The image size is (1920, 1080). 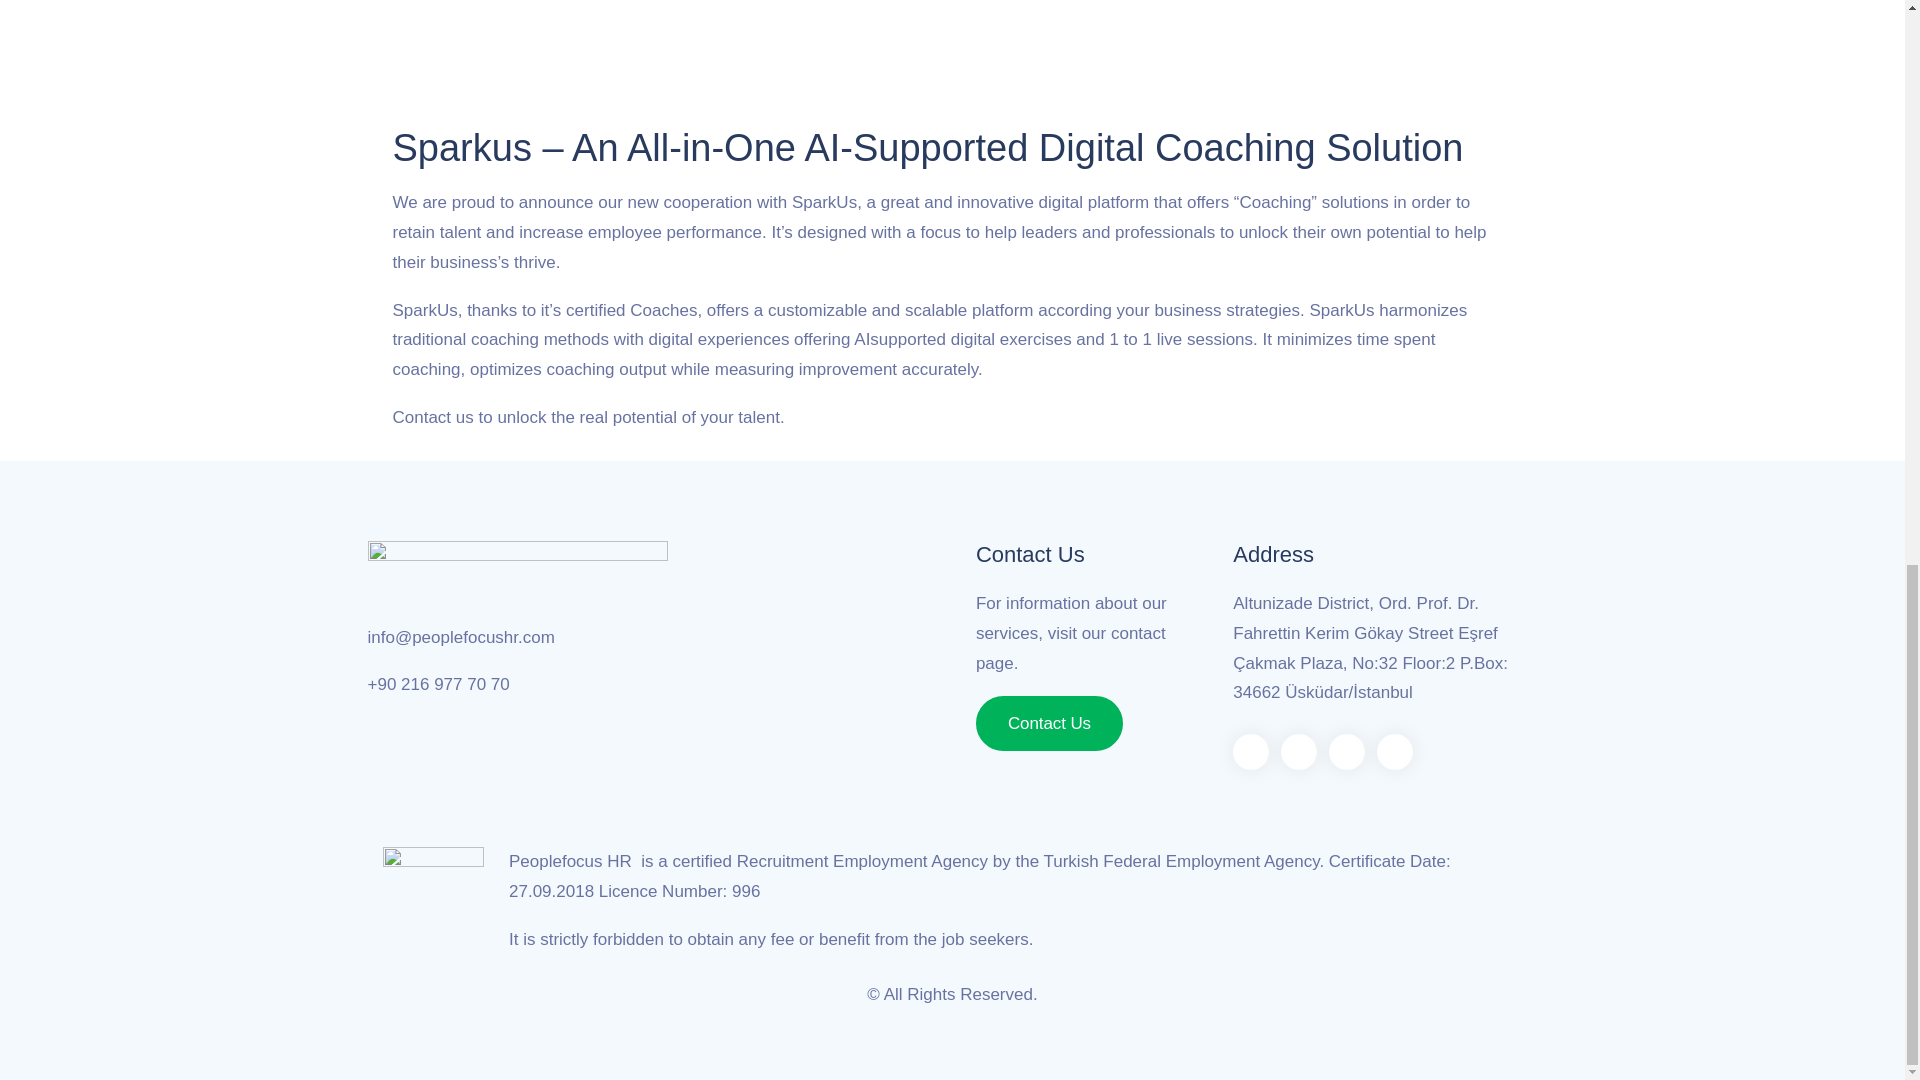 I want to click on Facebook, so click(x=1250, y=752).